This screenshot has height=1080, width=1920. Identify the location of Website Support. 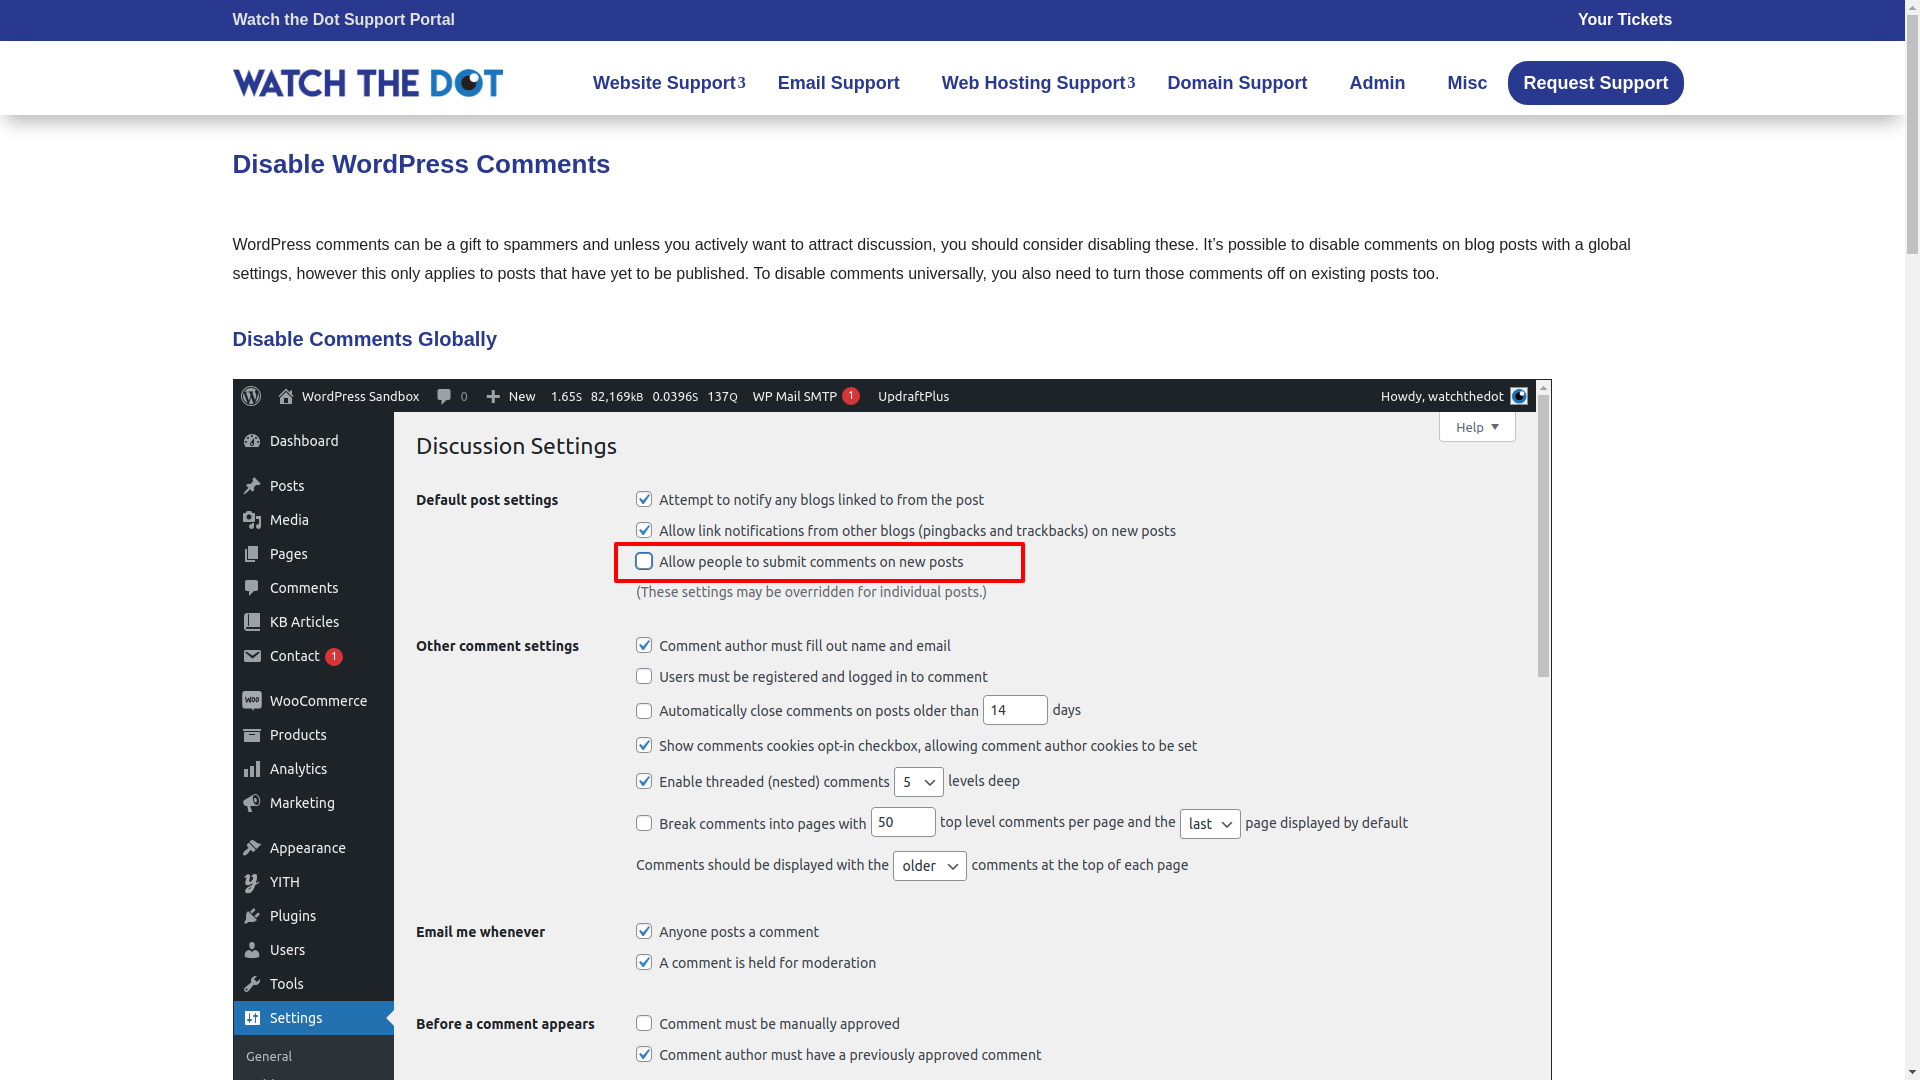
(664, 82).